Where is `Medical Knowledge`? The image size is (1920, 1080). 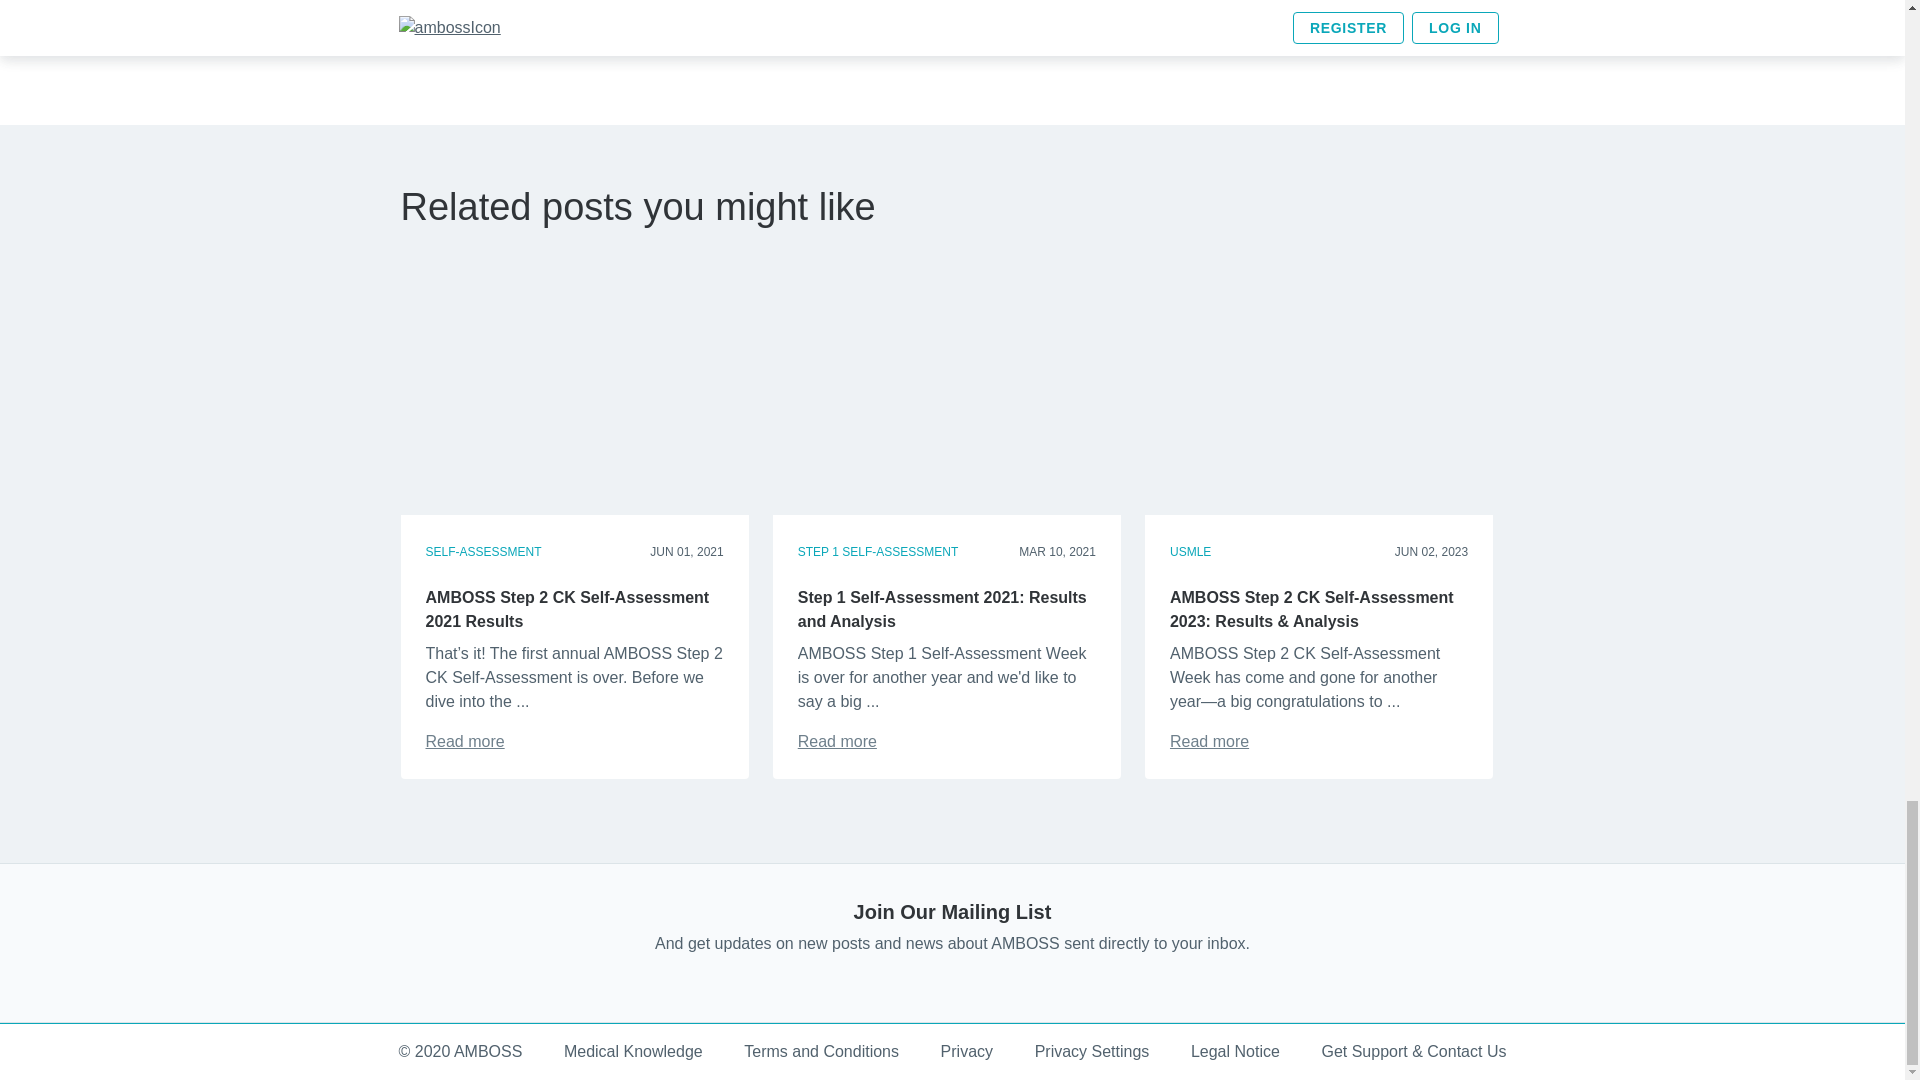
Medical Knowledge is located at coordinates (633, 1052).